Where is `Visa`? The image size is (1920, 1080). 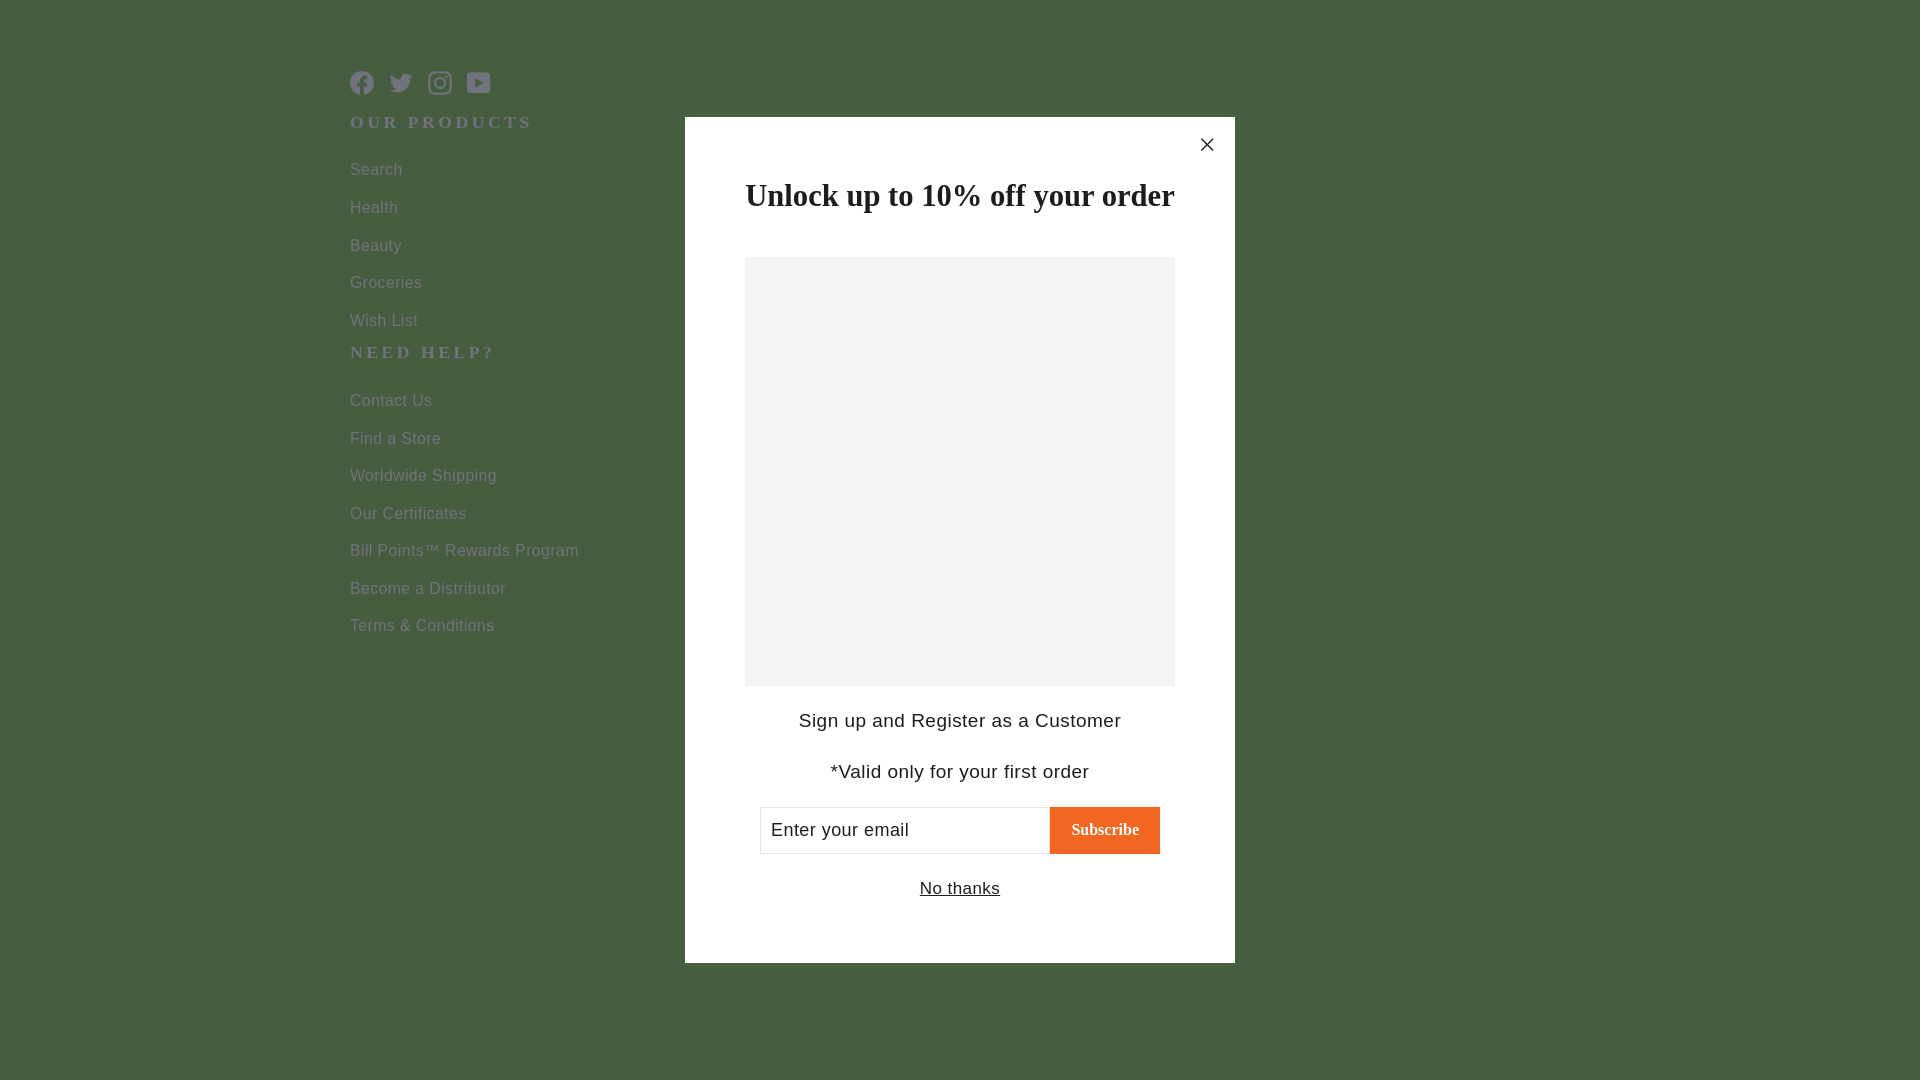
Visa is located at coordinates (1075, 970).